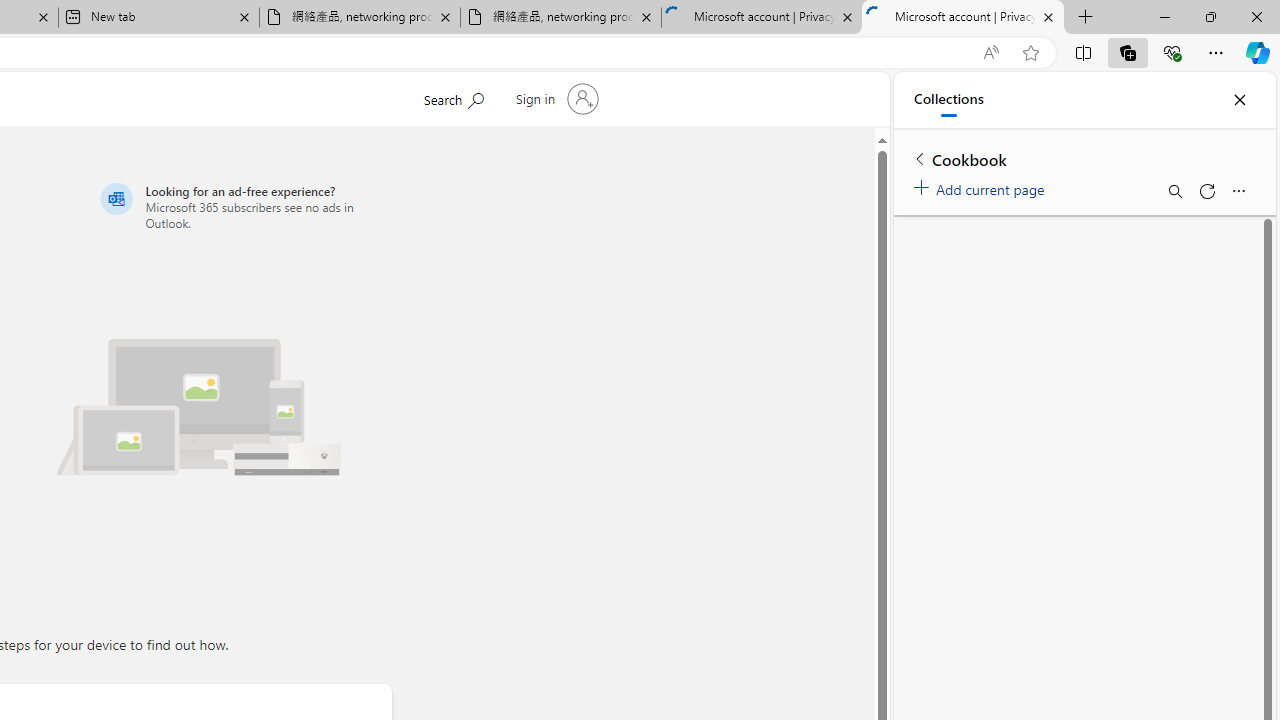 Image resolution: width=1280 pixels, height=720 pixels. I want to click on Search Microsoft.com, so click(491, 97).